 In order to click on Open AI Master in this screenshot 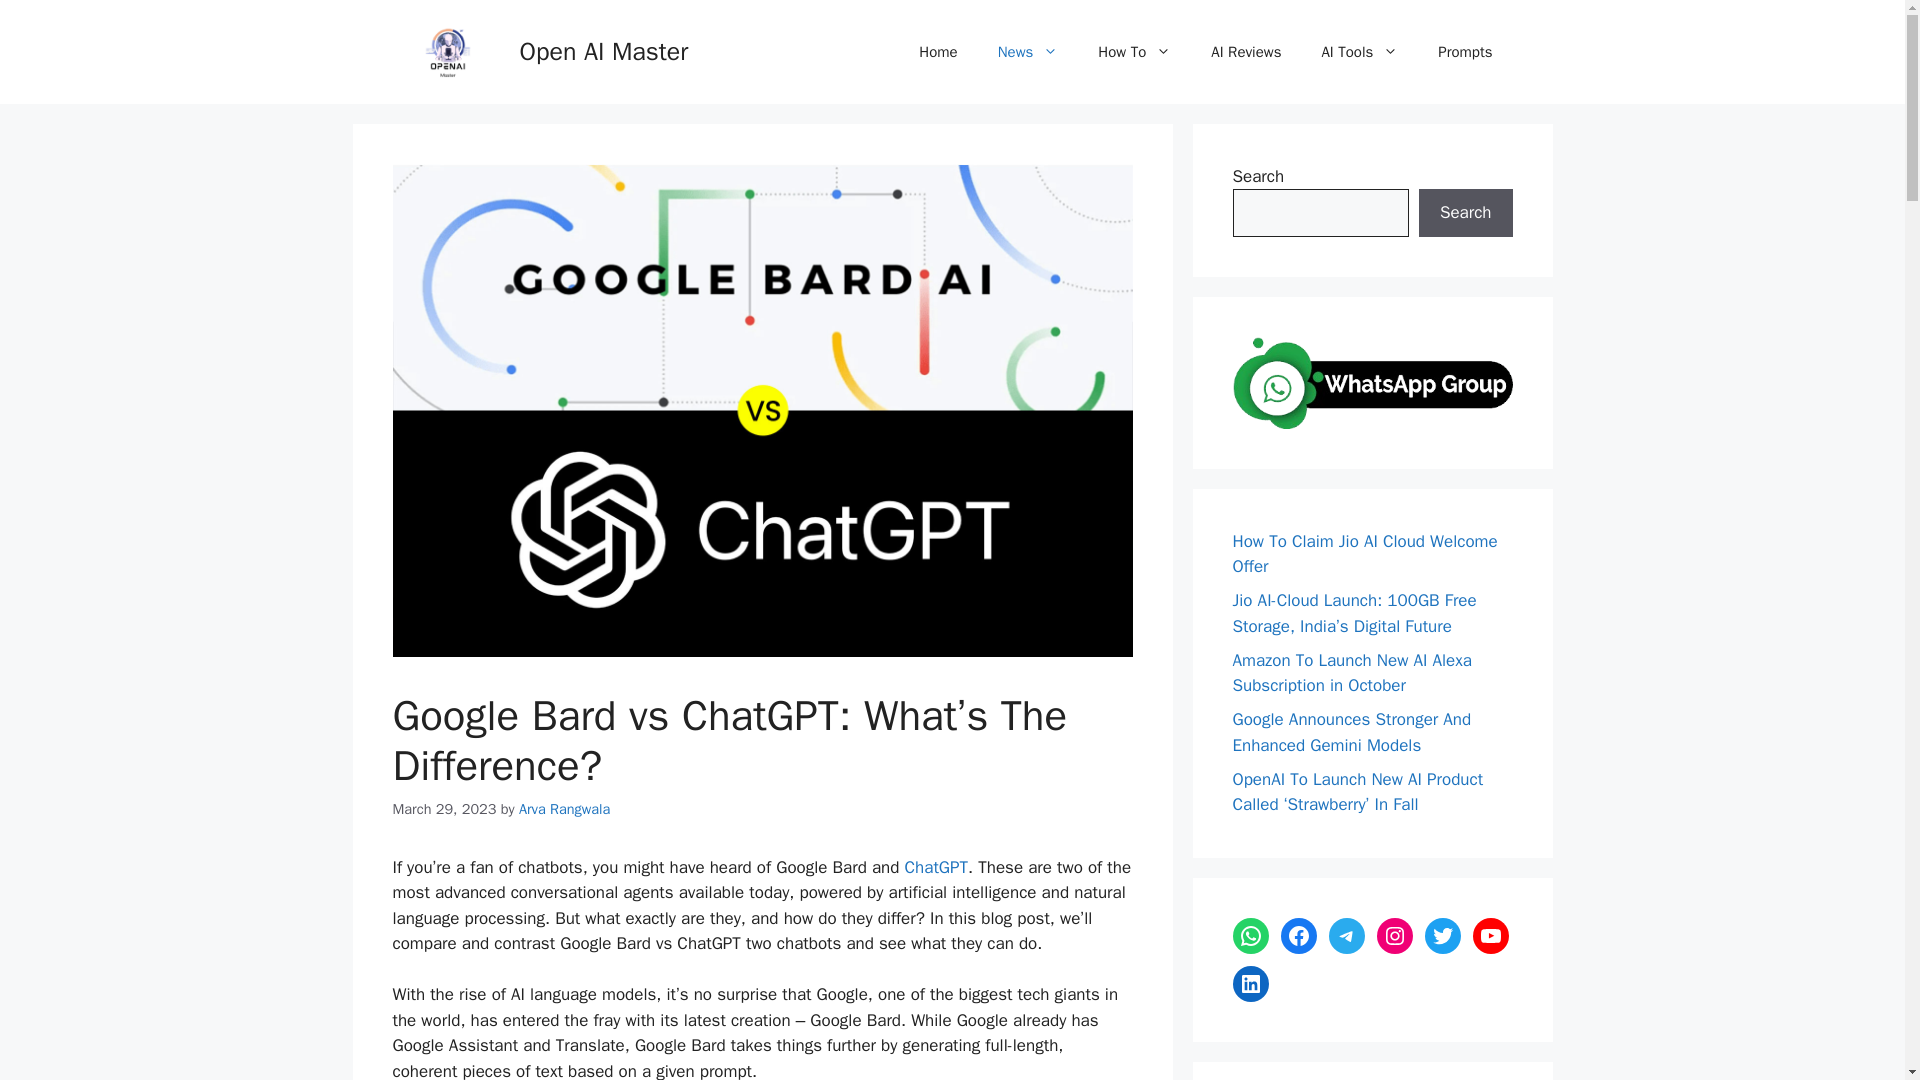, I will do `click(604, 50)`.